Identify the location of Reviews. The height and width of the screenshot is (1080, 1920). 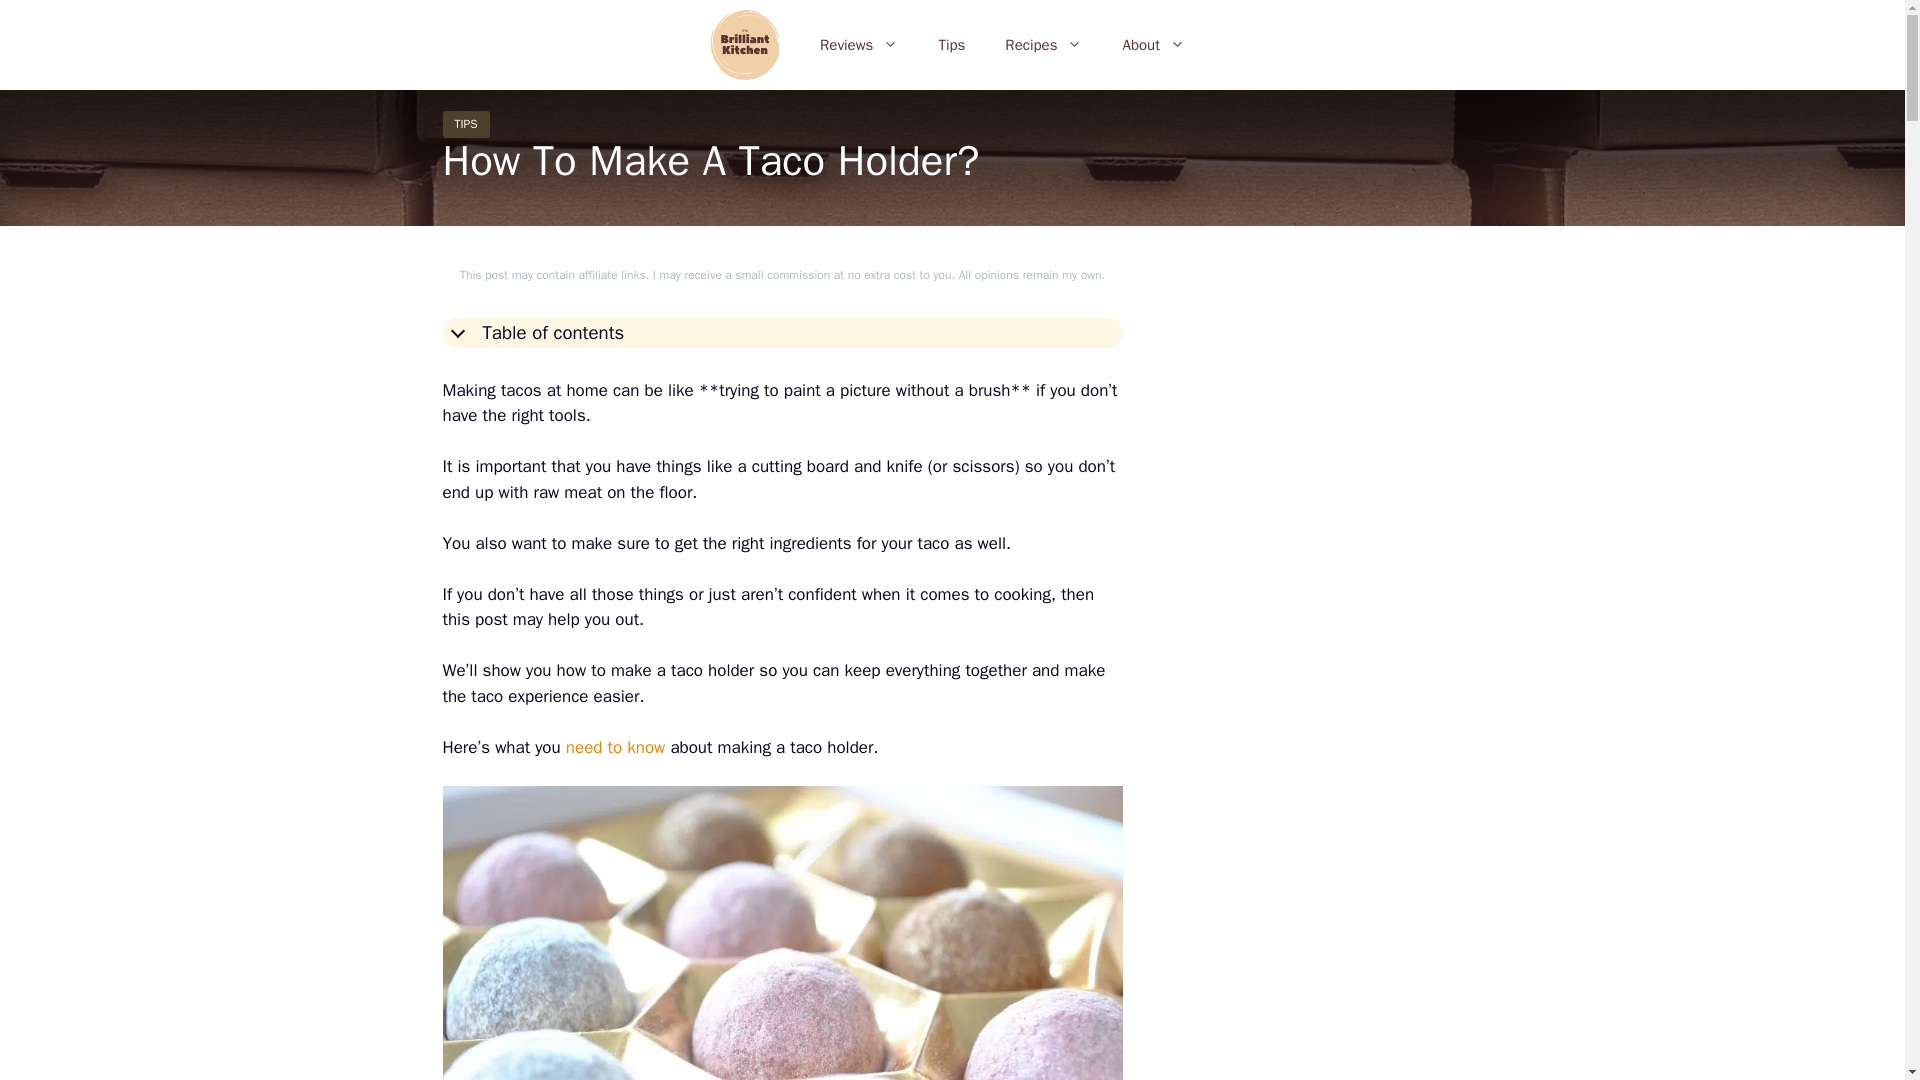
(858, 44).